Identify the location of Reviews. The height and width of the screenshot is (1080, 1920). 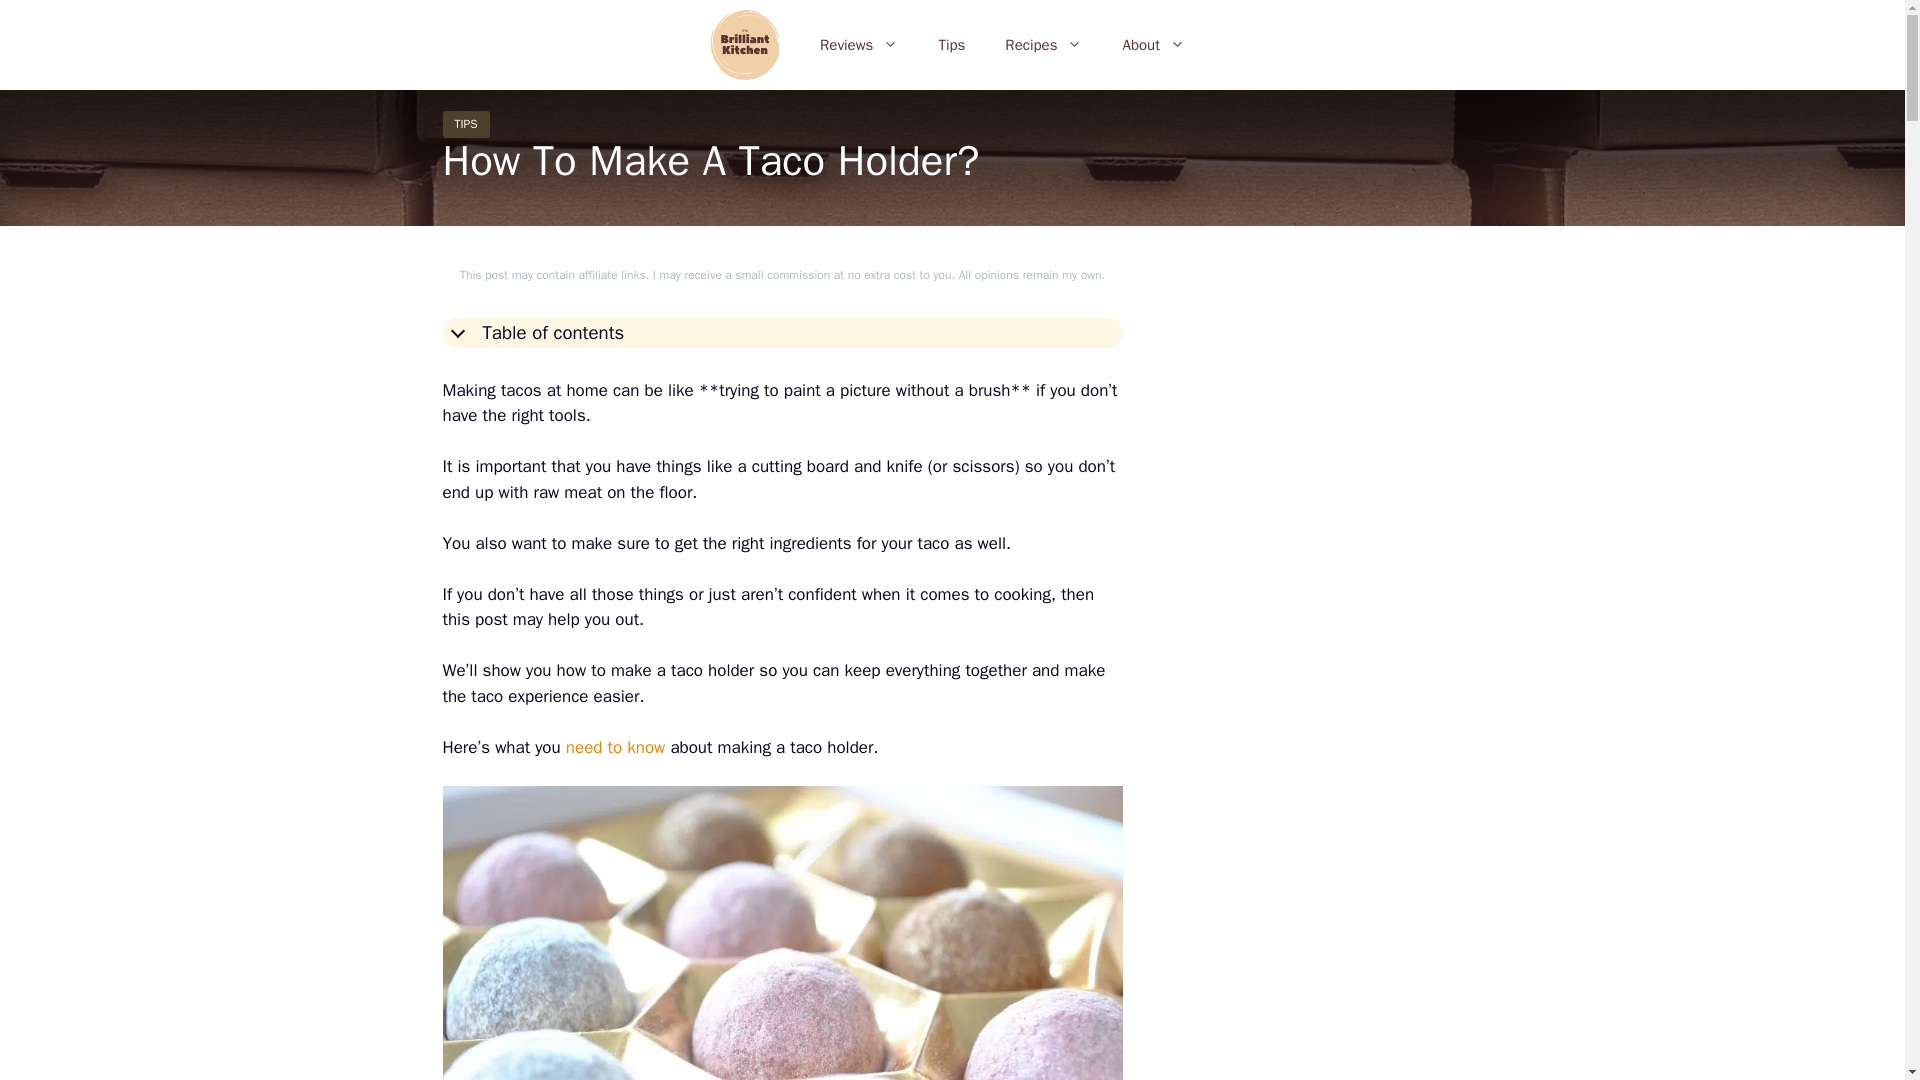
(858, 44).